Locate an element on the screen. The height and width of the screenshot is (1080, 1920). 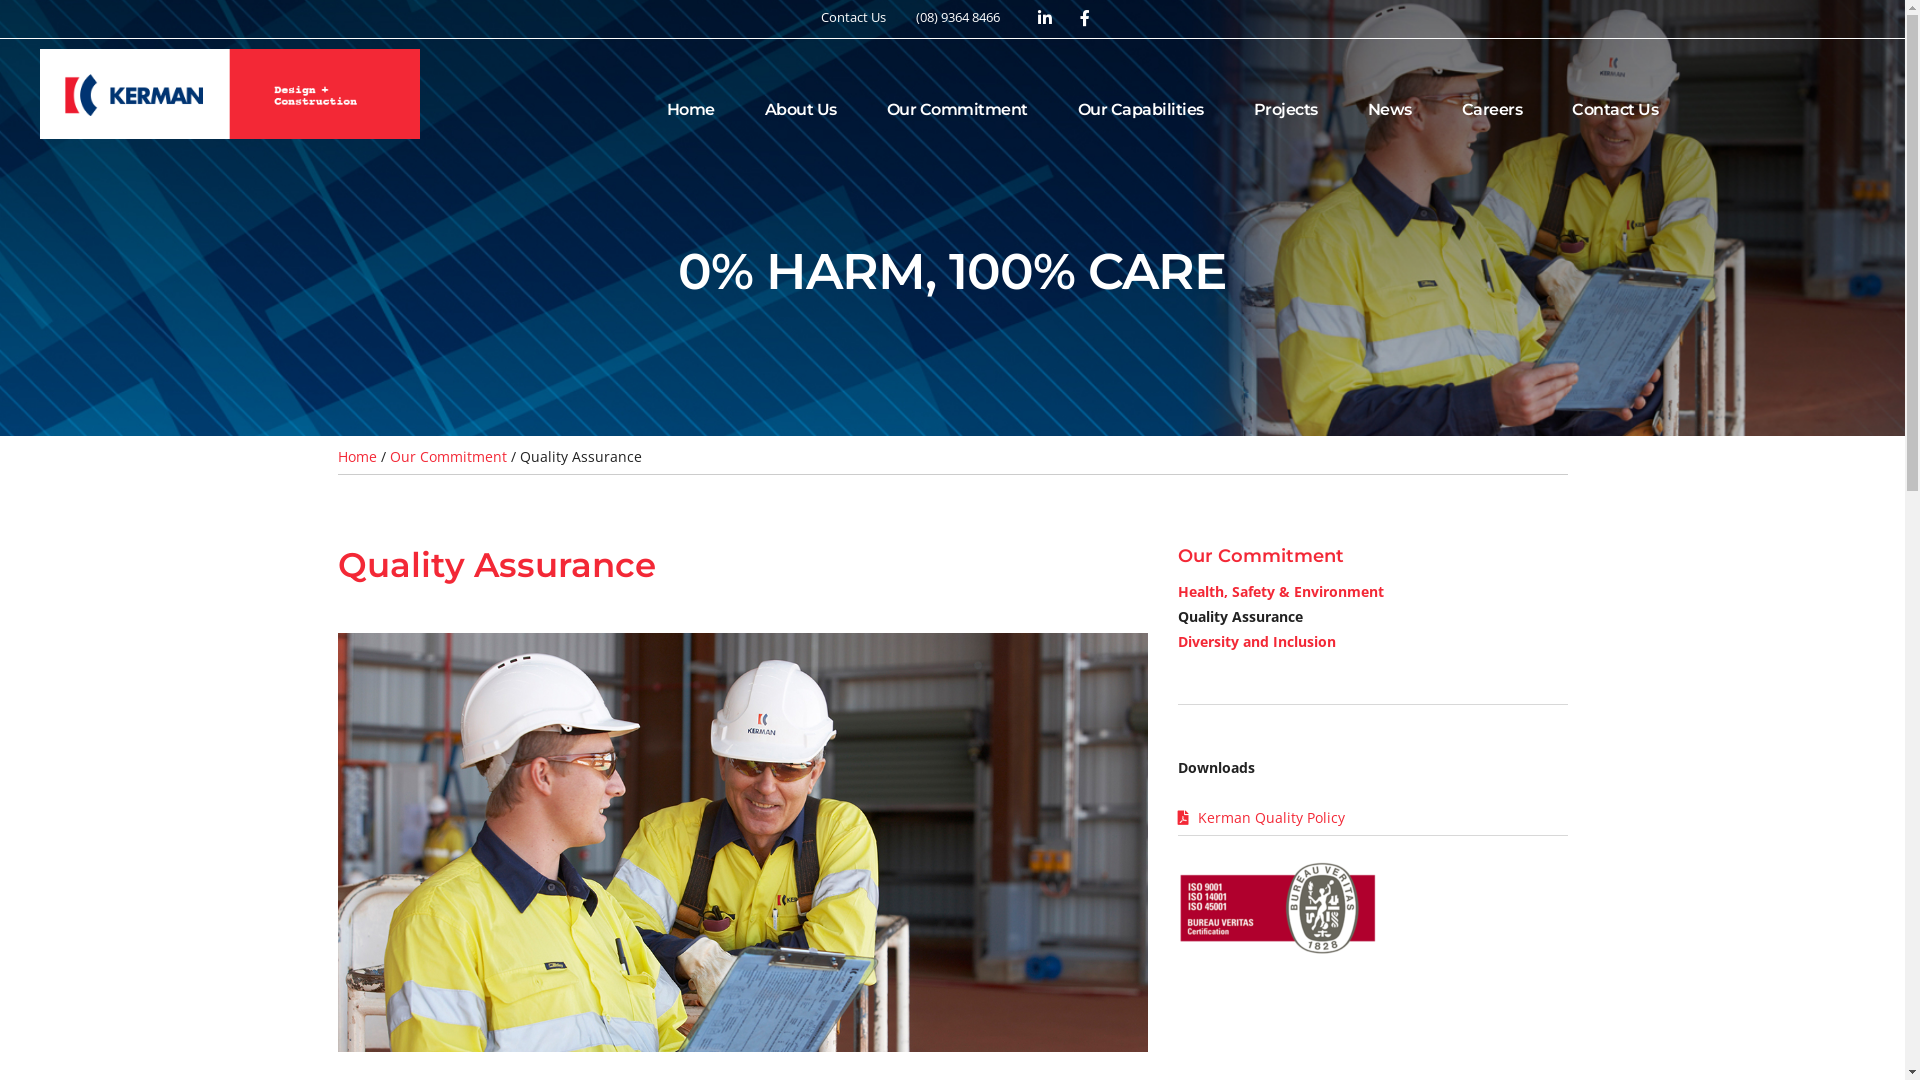
Contact Us is located at coordinates (1615, 110).